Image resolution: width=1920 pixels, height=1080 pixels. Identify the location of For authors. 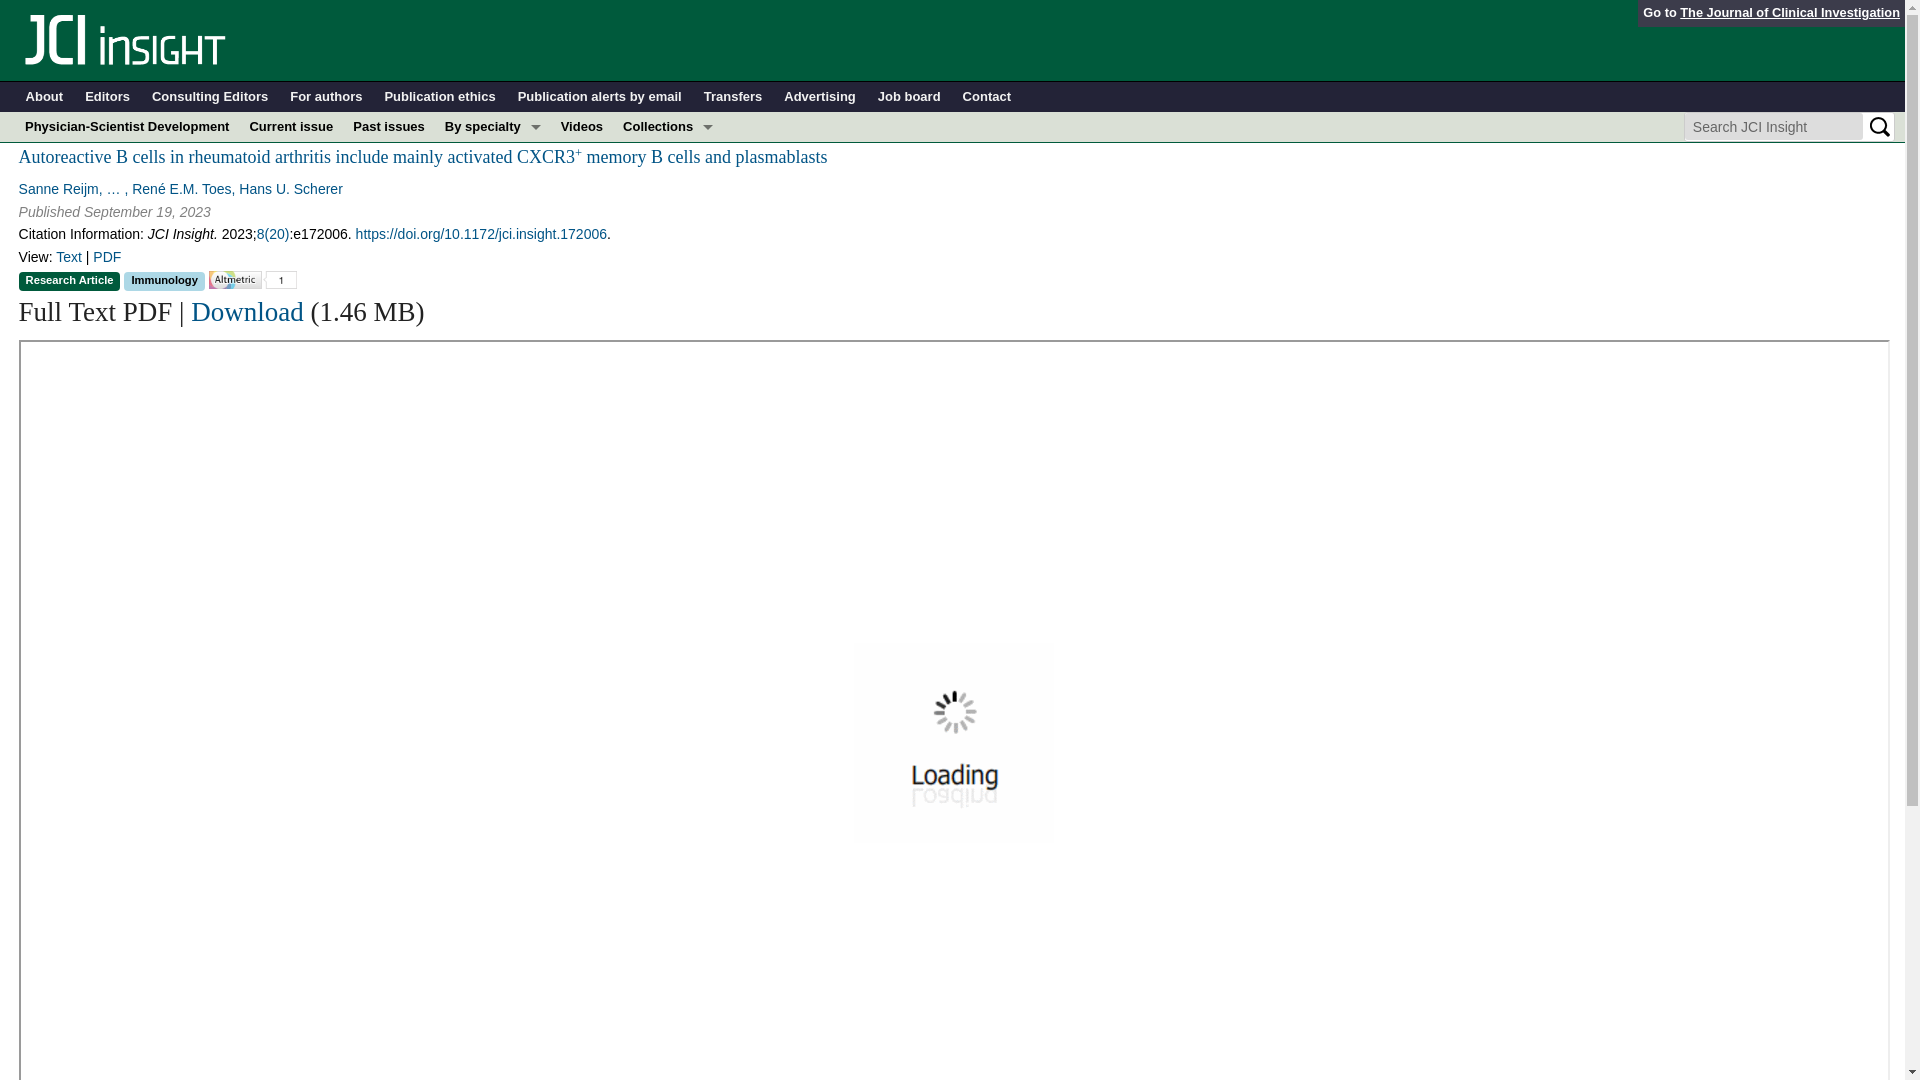
(326, 97).